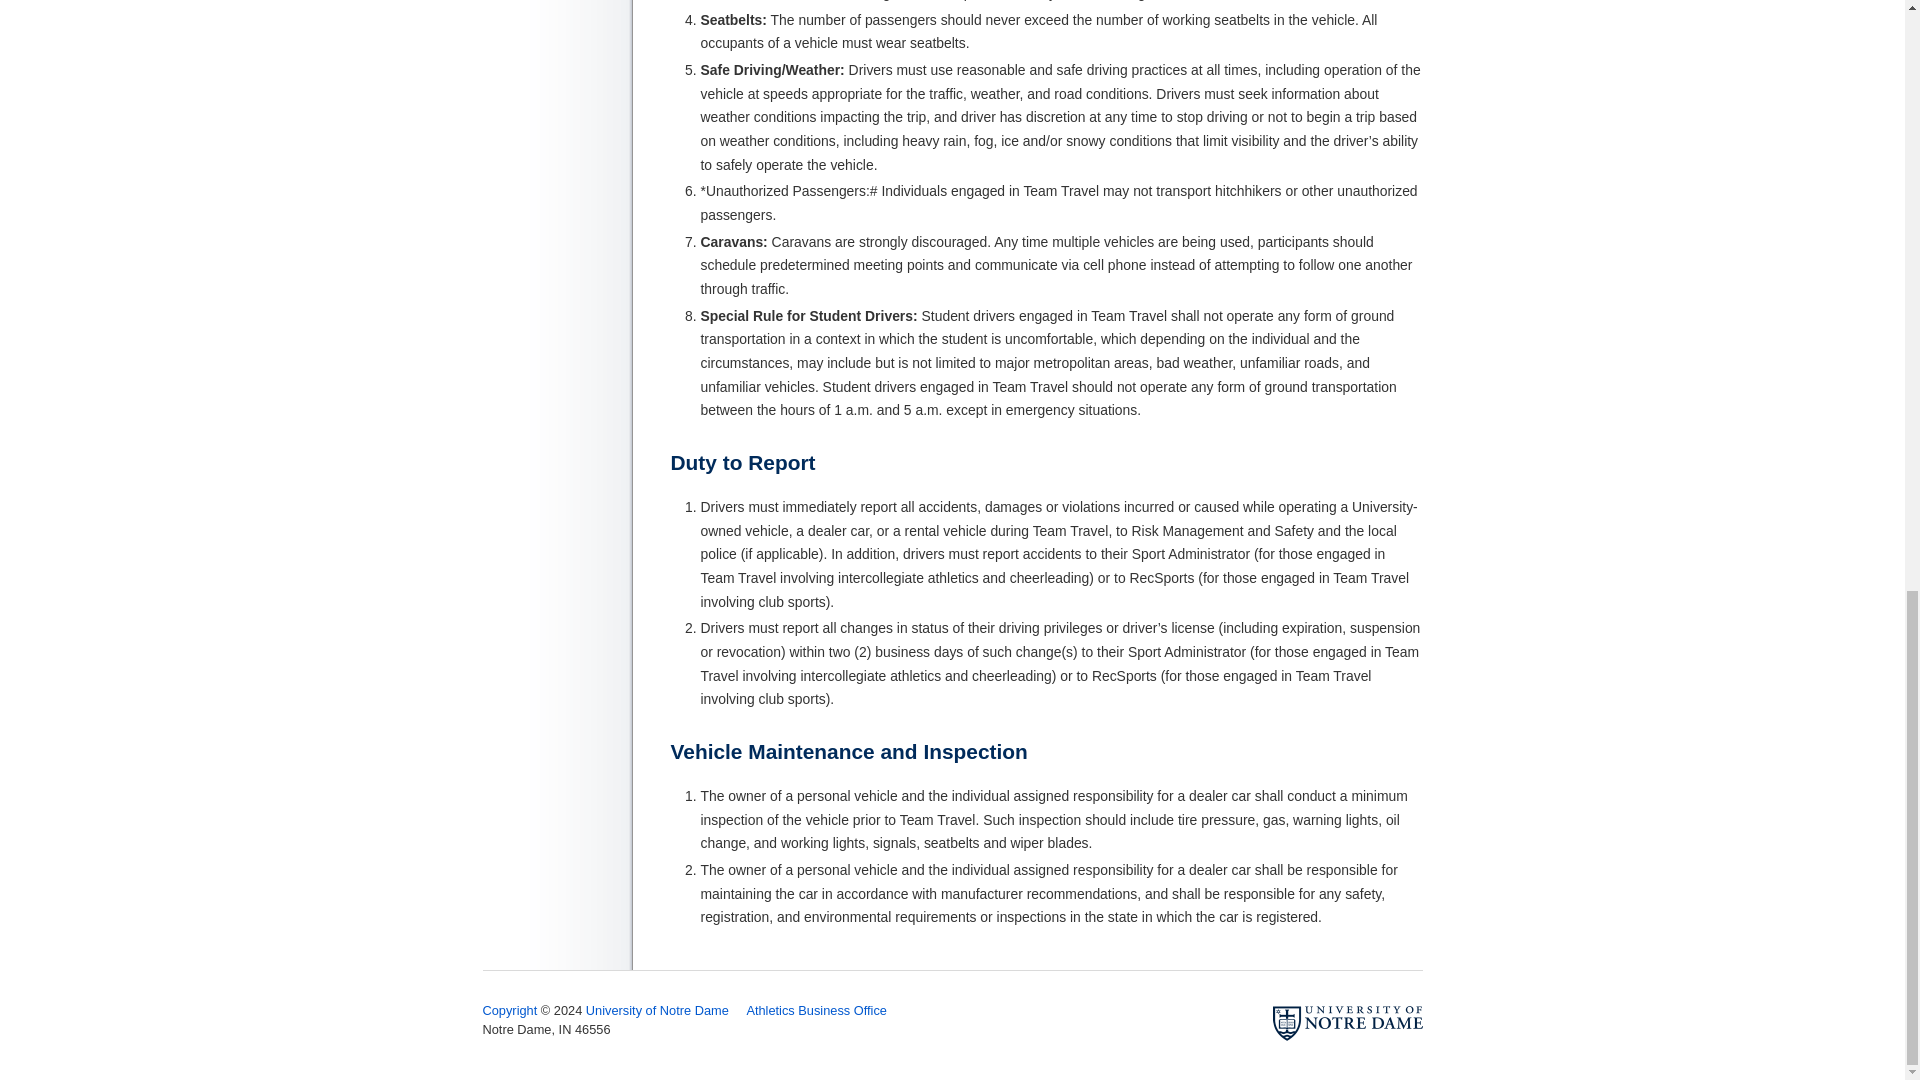 This screenshot has height=1080, width=1920. Describe the element at coordinates (816, 1010) in the screenshot. I see `Athletics Business Office` at that location.